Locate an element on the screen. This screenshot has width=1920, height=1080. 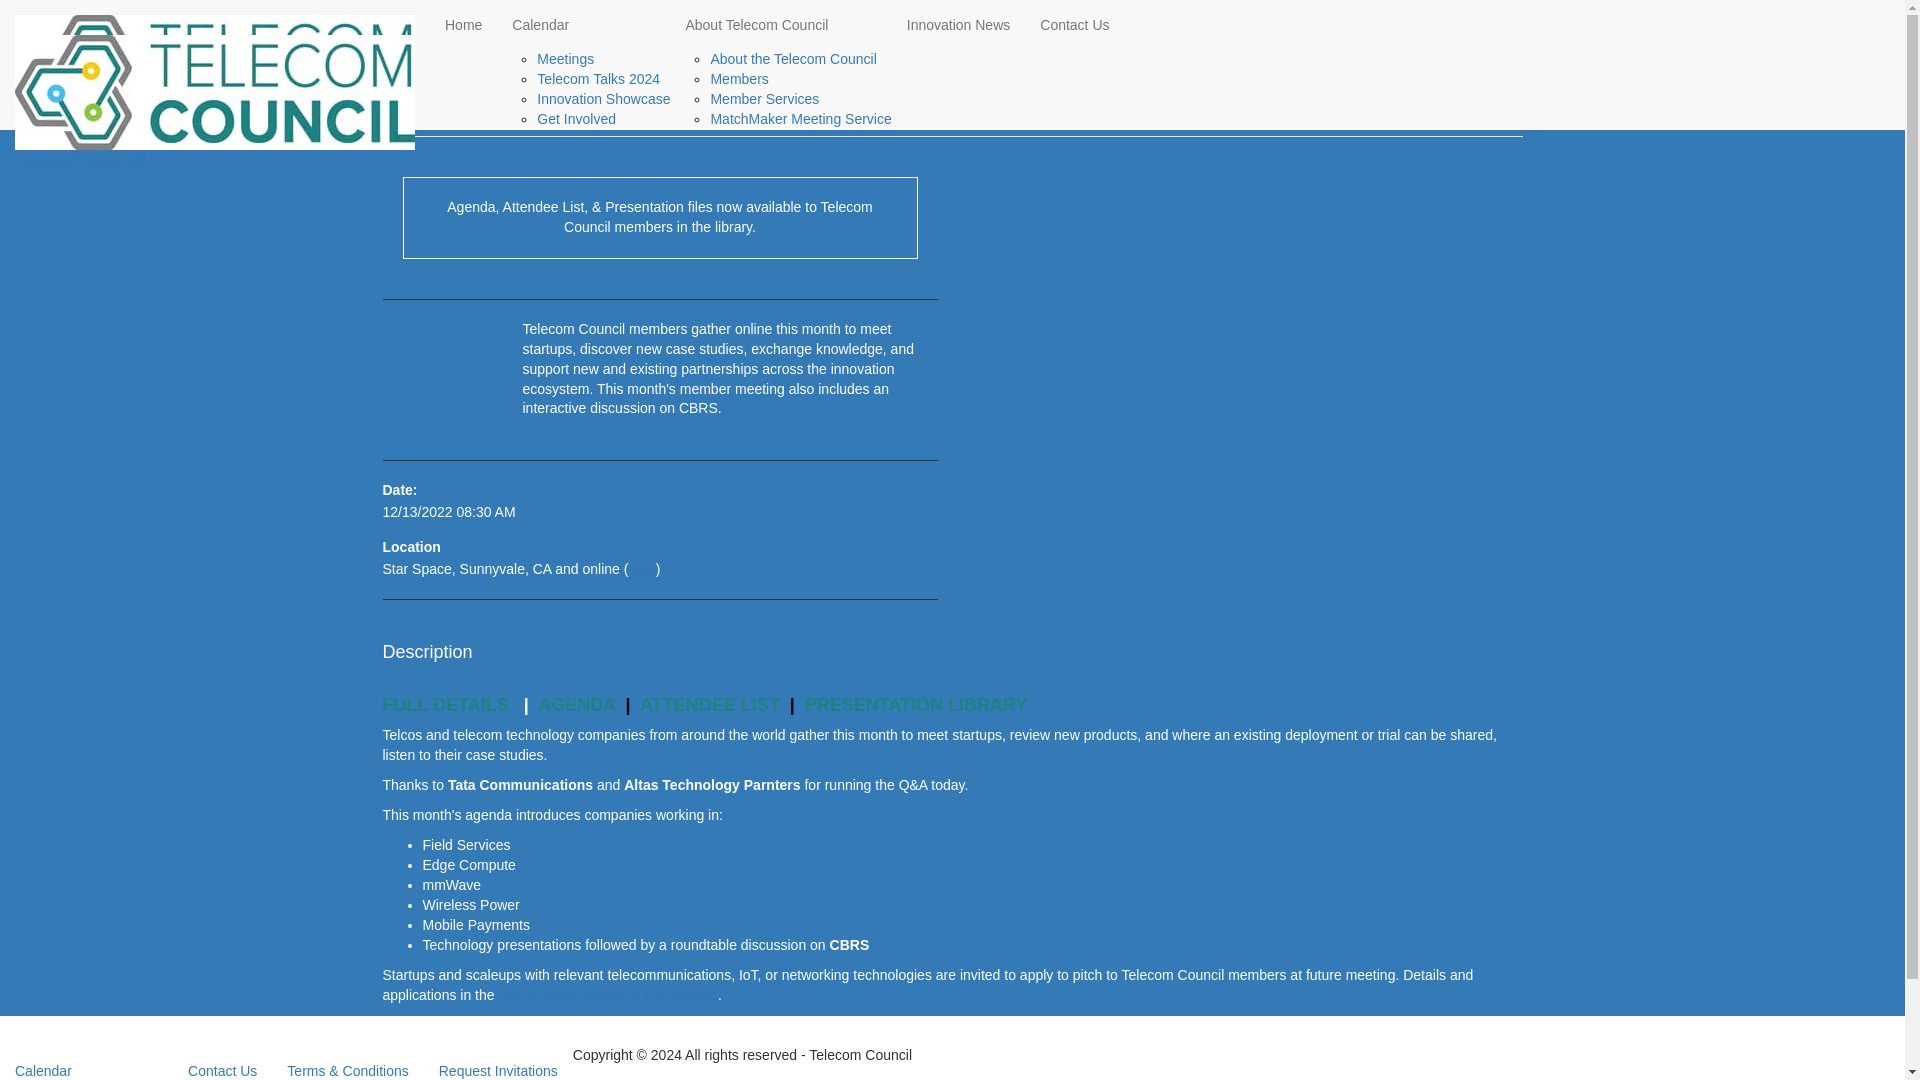
ATTENDEE LIST is located at coordinates (709, 704).